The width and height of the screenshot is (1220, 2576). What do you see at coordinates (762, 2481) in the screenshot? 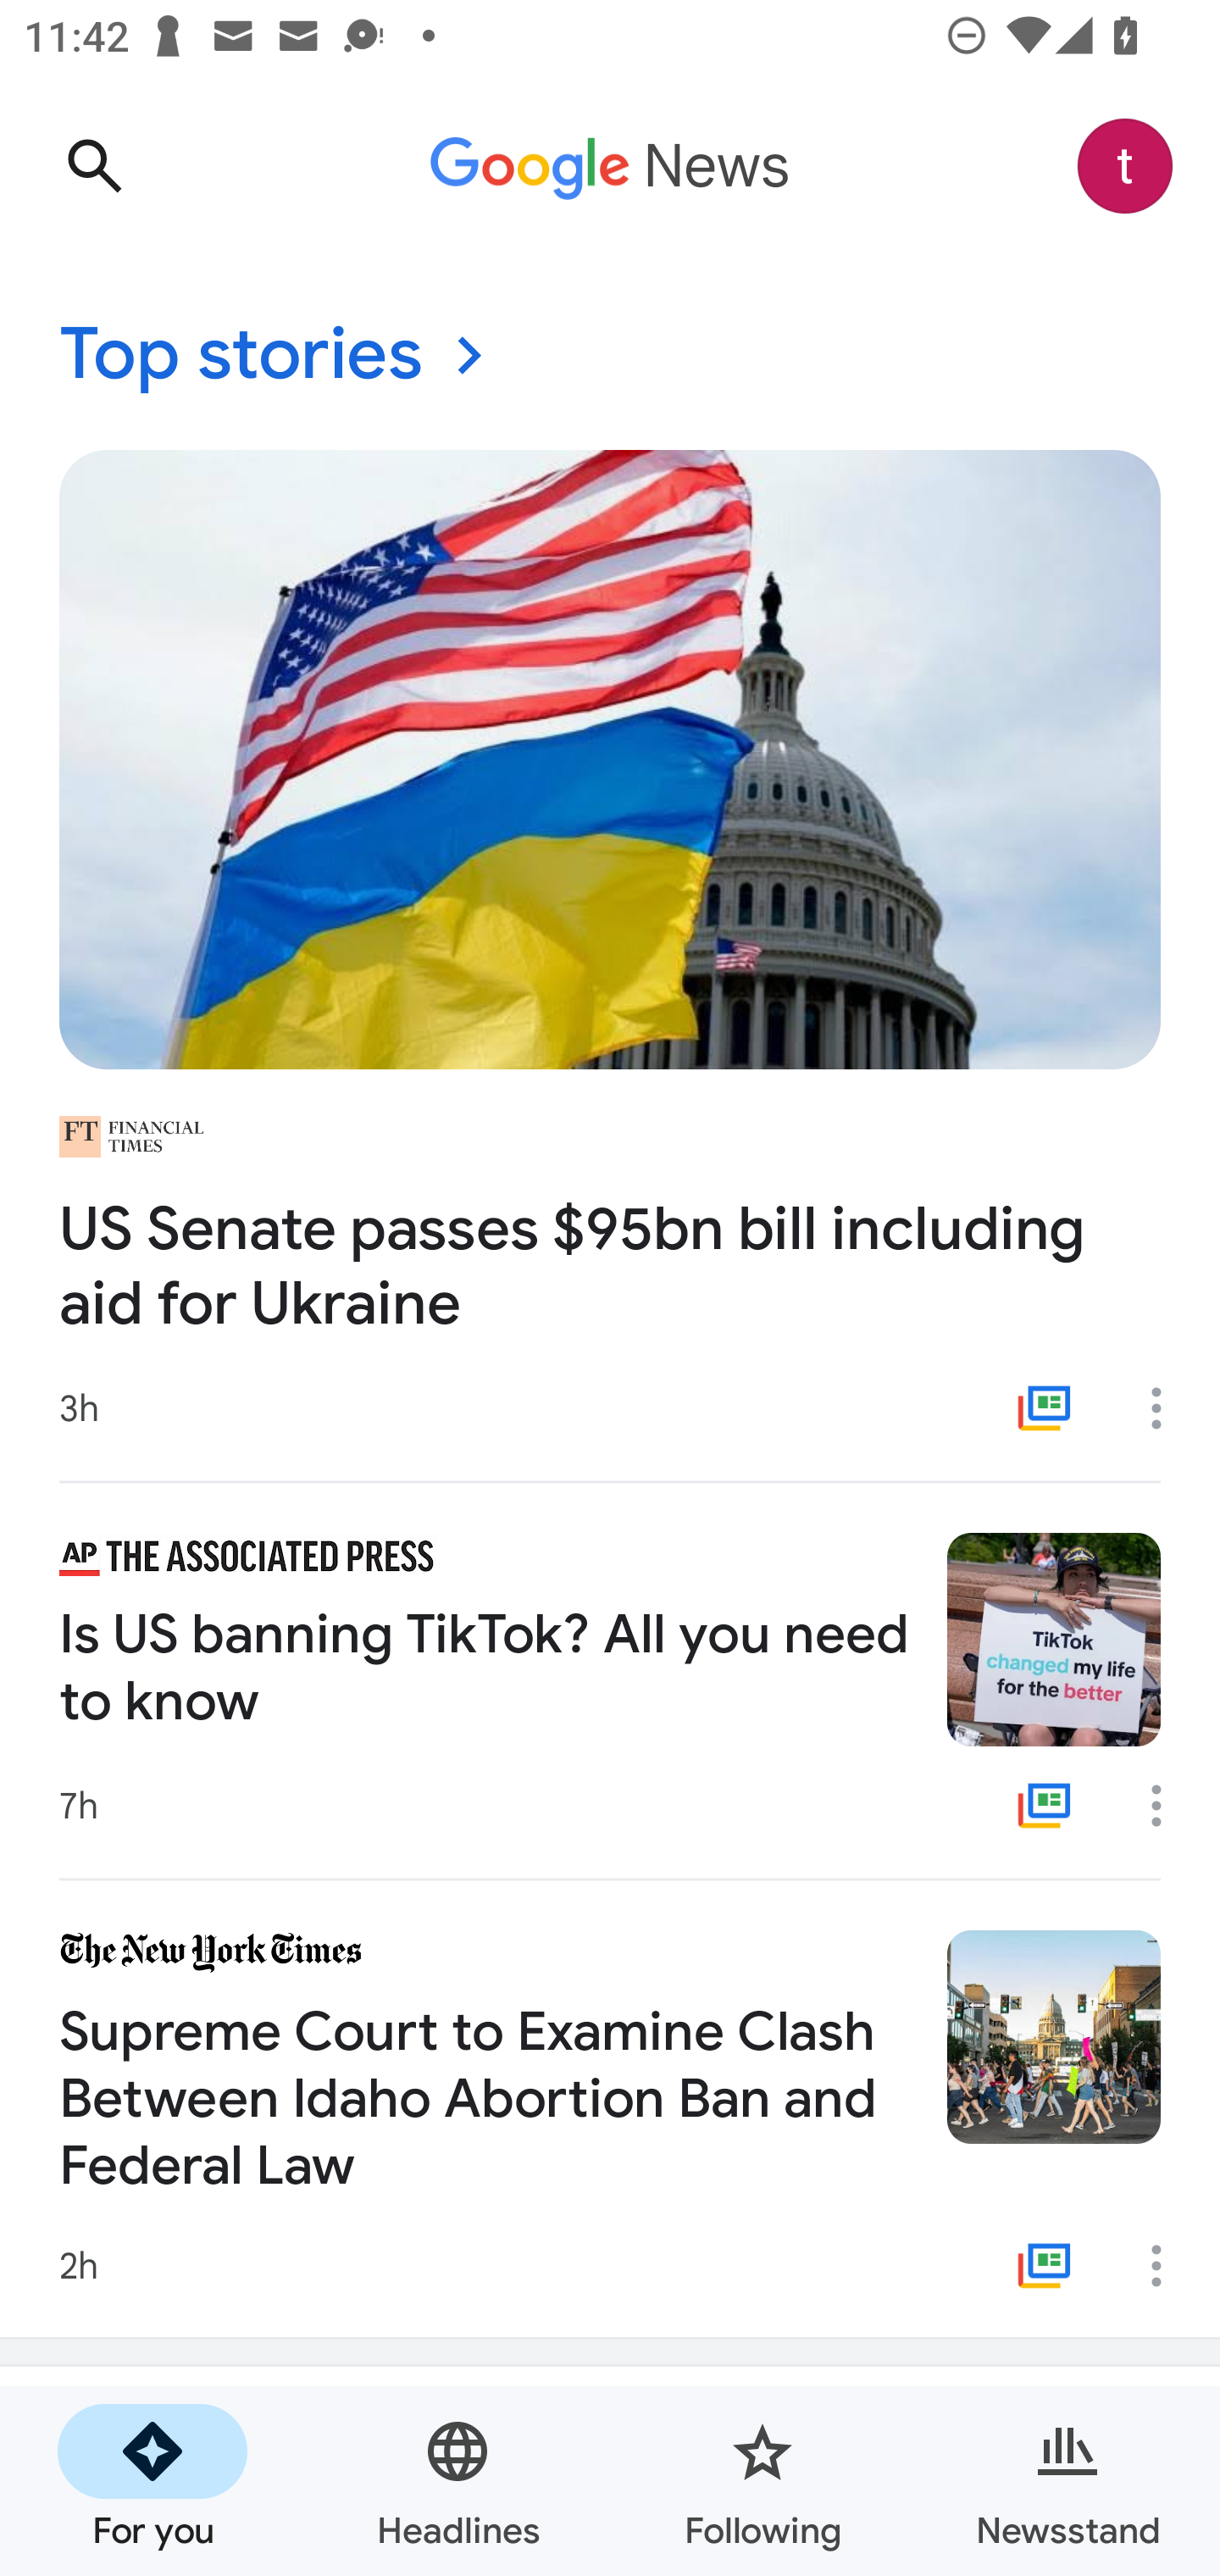
I see `Following` at bounding box center [762, 2481].